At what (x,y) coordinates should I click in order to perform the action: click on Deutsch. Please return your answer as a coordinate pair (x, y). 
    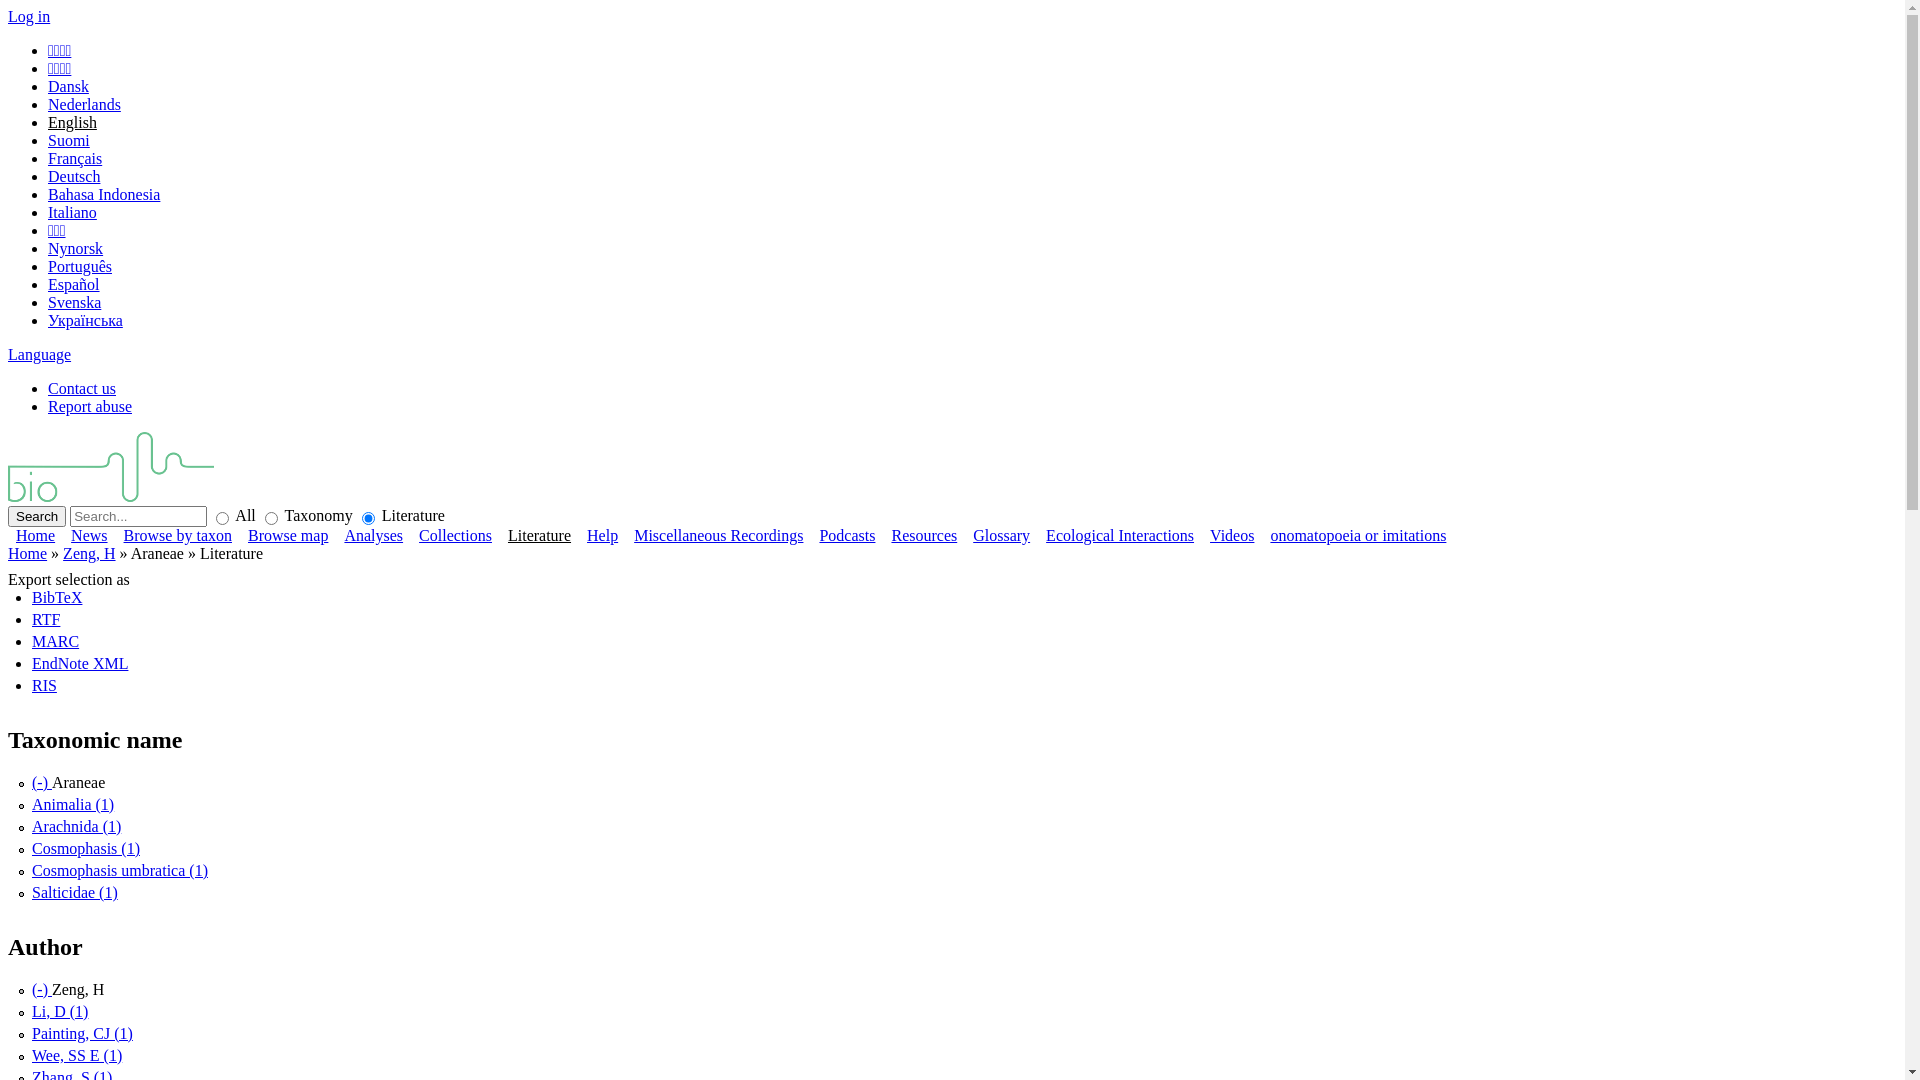
    Looking at the image, I should click on (74, 176).